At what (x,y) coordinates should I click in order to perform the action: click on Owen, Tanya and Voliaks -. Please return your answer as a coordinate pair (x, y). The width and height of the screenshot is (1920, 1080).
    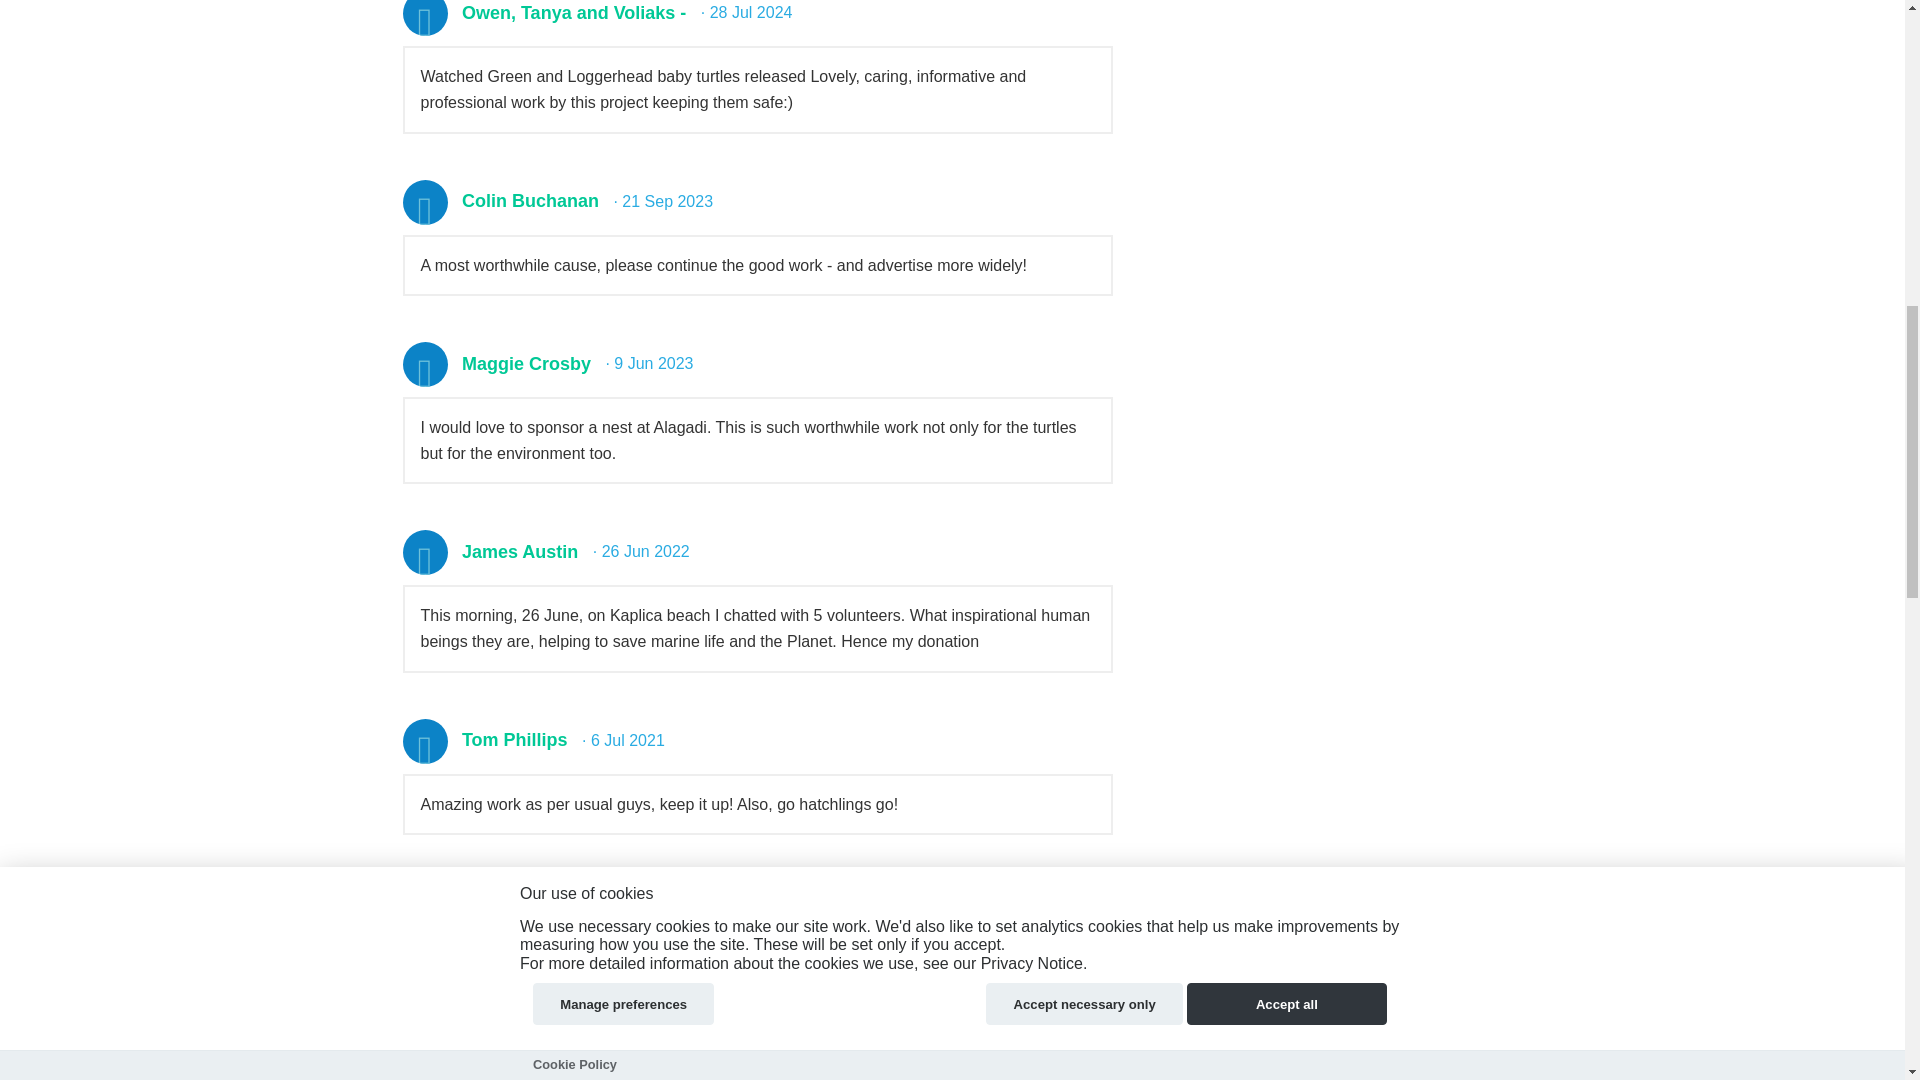
    Looking at the image, I should click on (574, 12).